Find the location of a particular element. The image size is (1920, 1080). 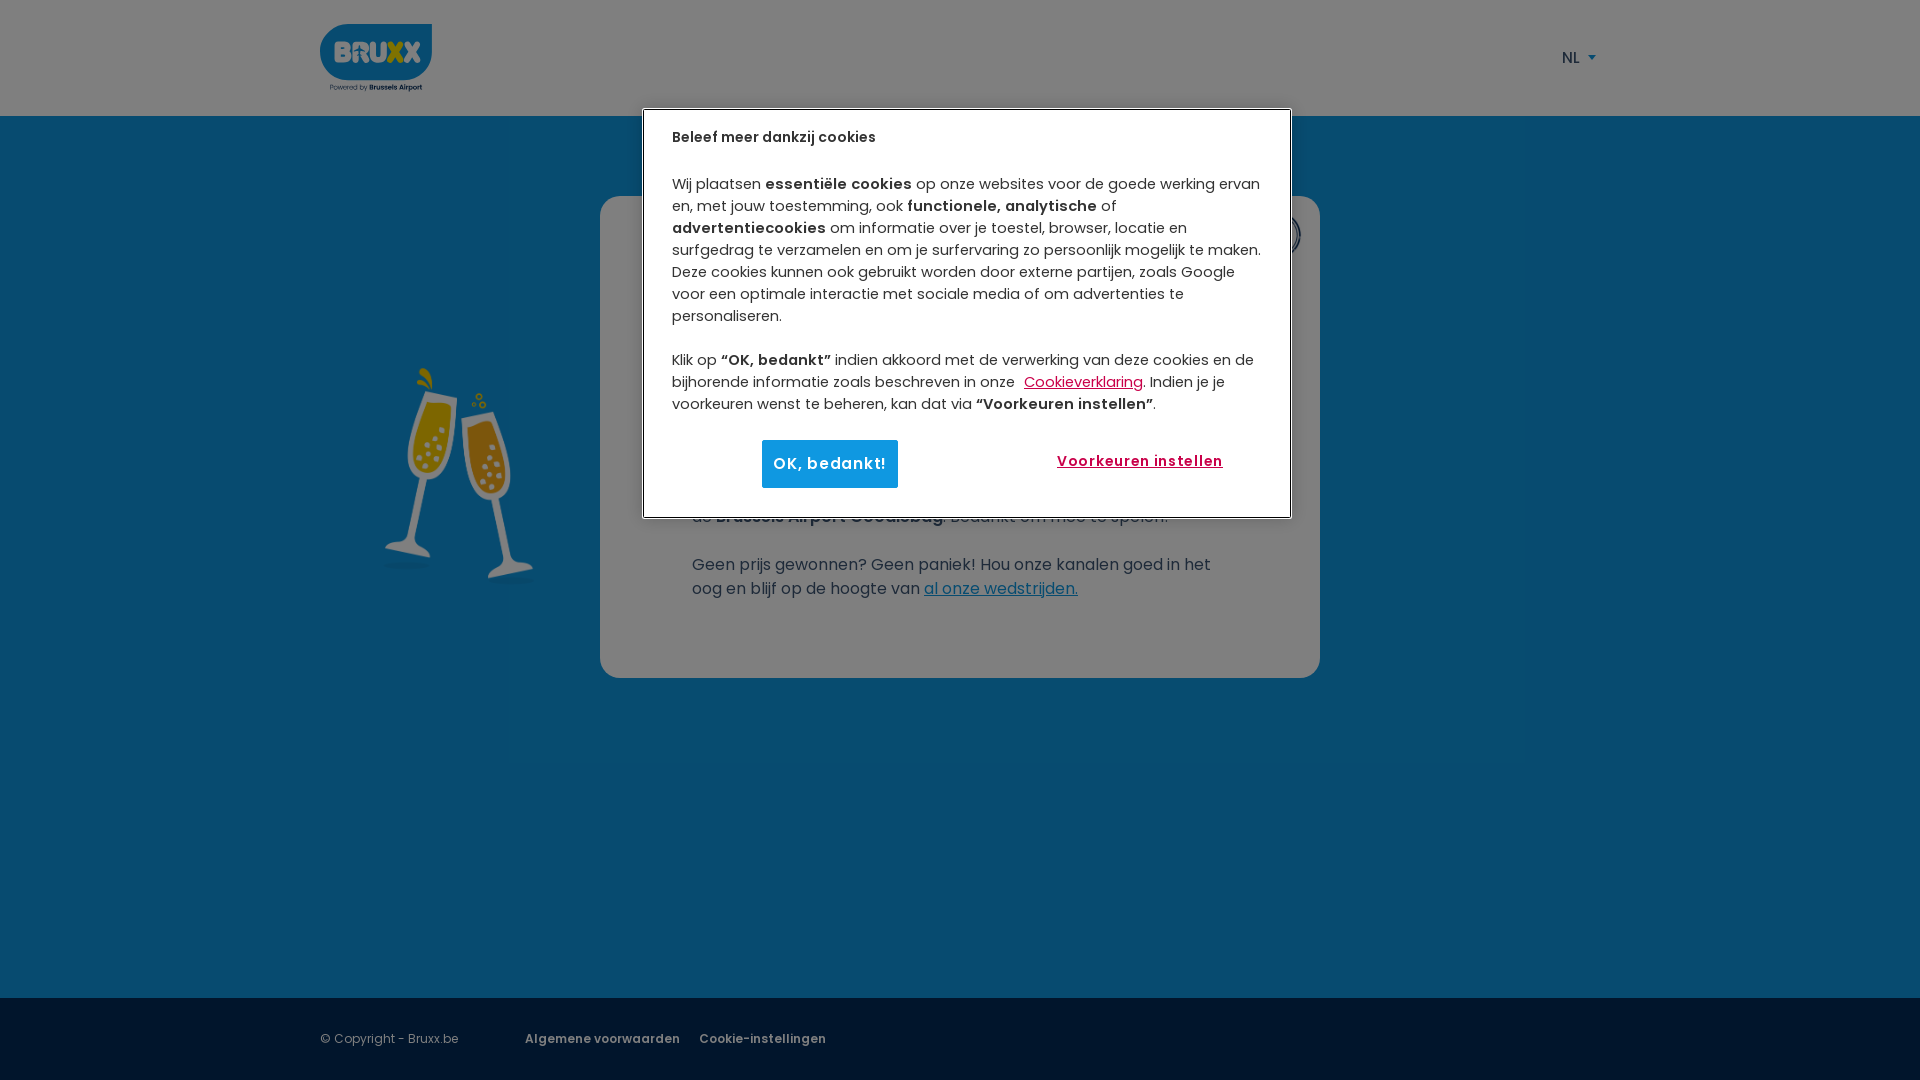

Cookieverklaring is located at coordinates (1084, 382).